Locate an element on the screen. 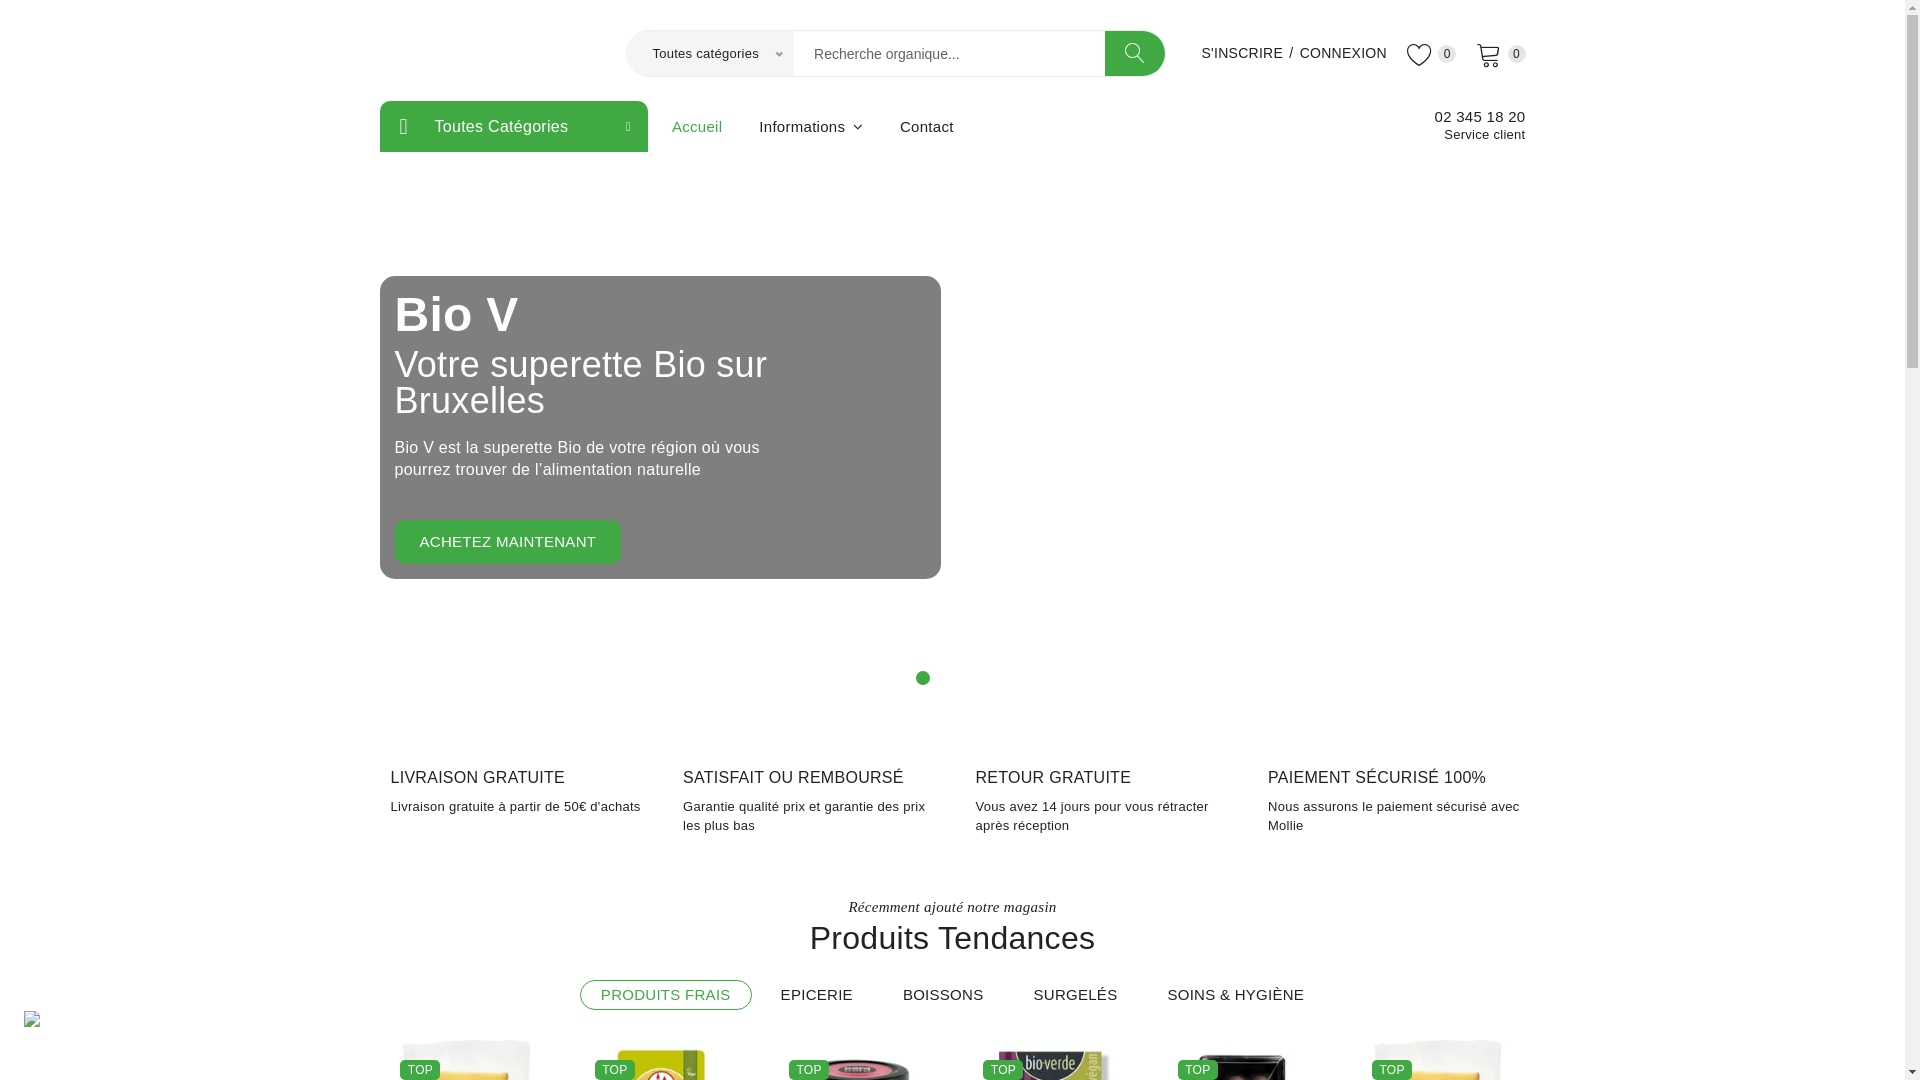 The width and height of the screenshot is (1920, 1080). Contact is located at coordinates (927, 127).